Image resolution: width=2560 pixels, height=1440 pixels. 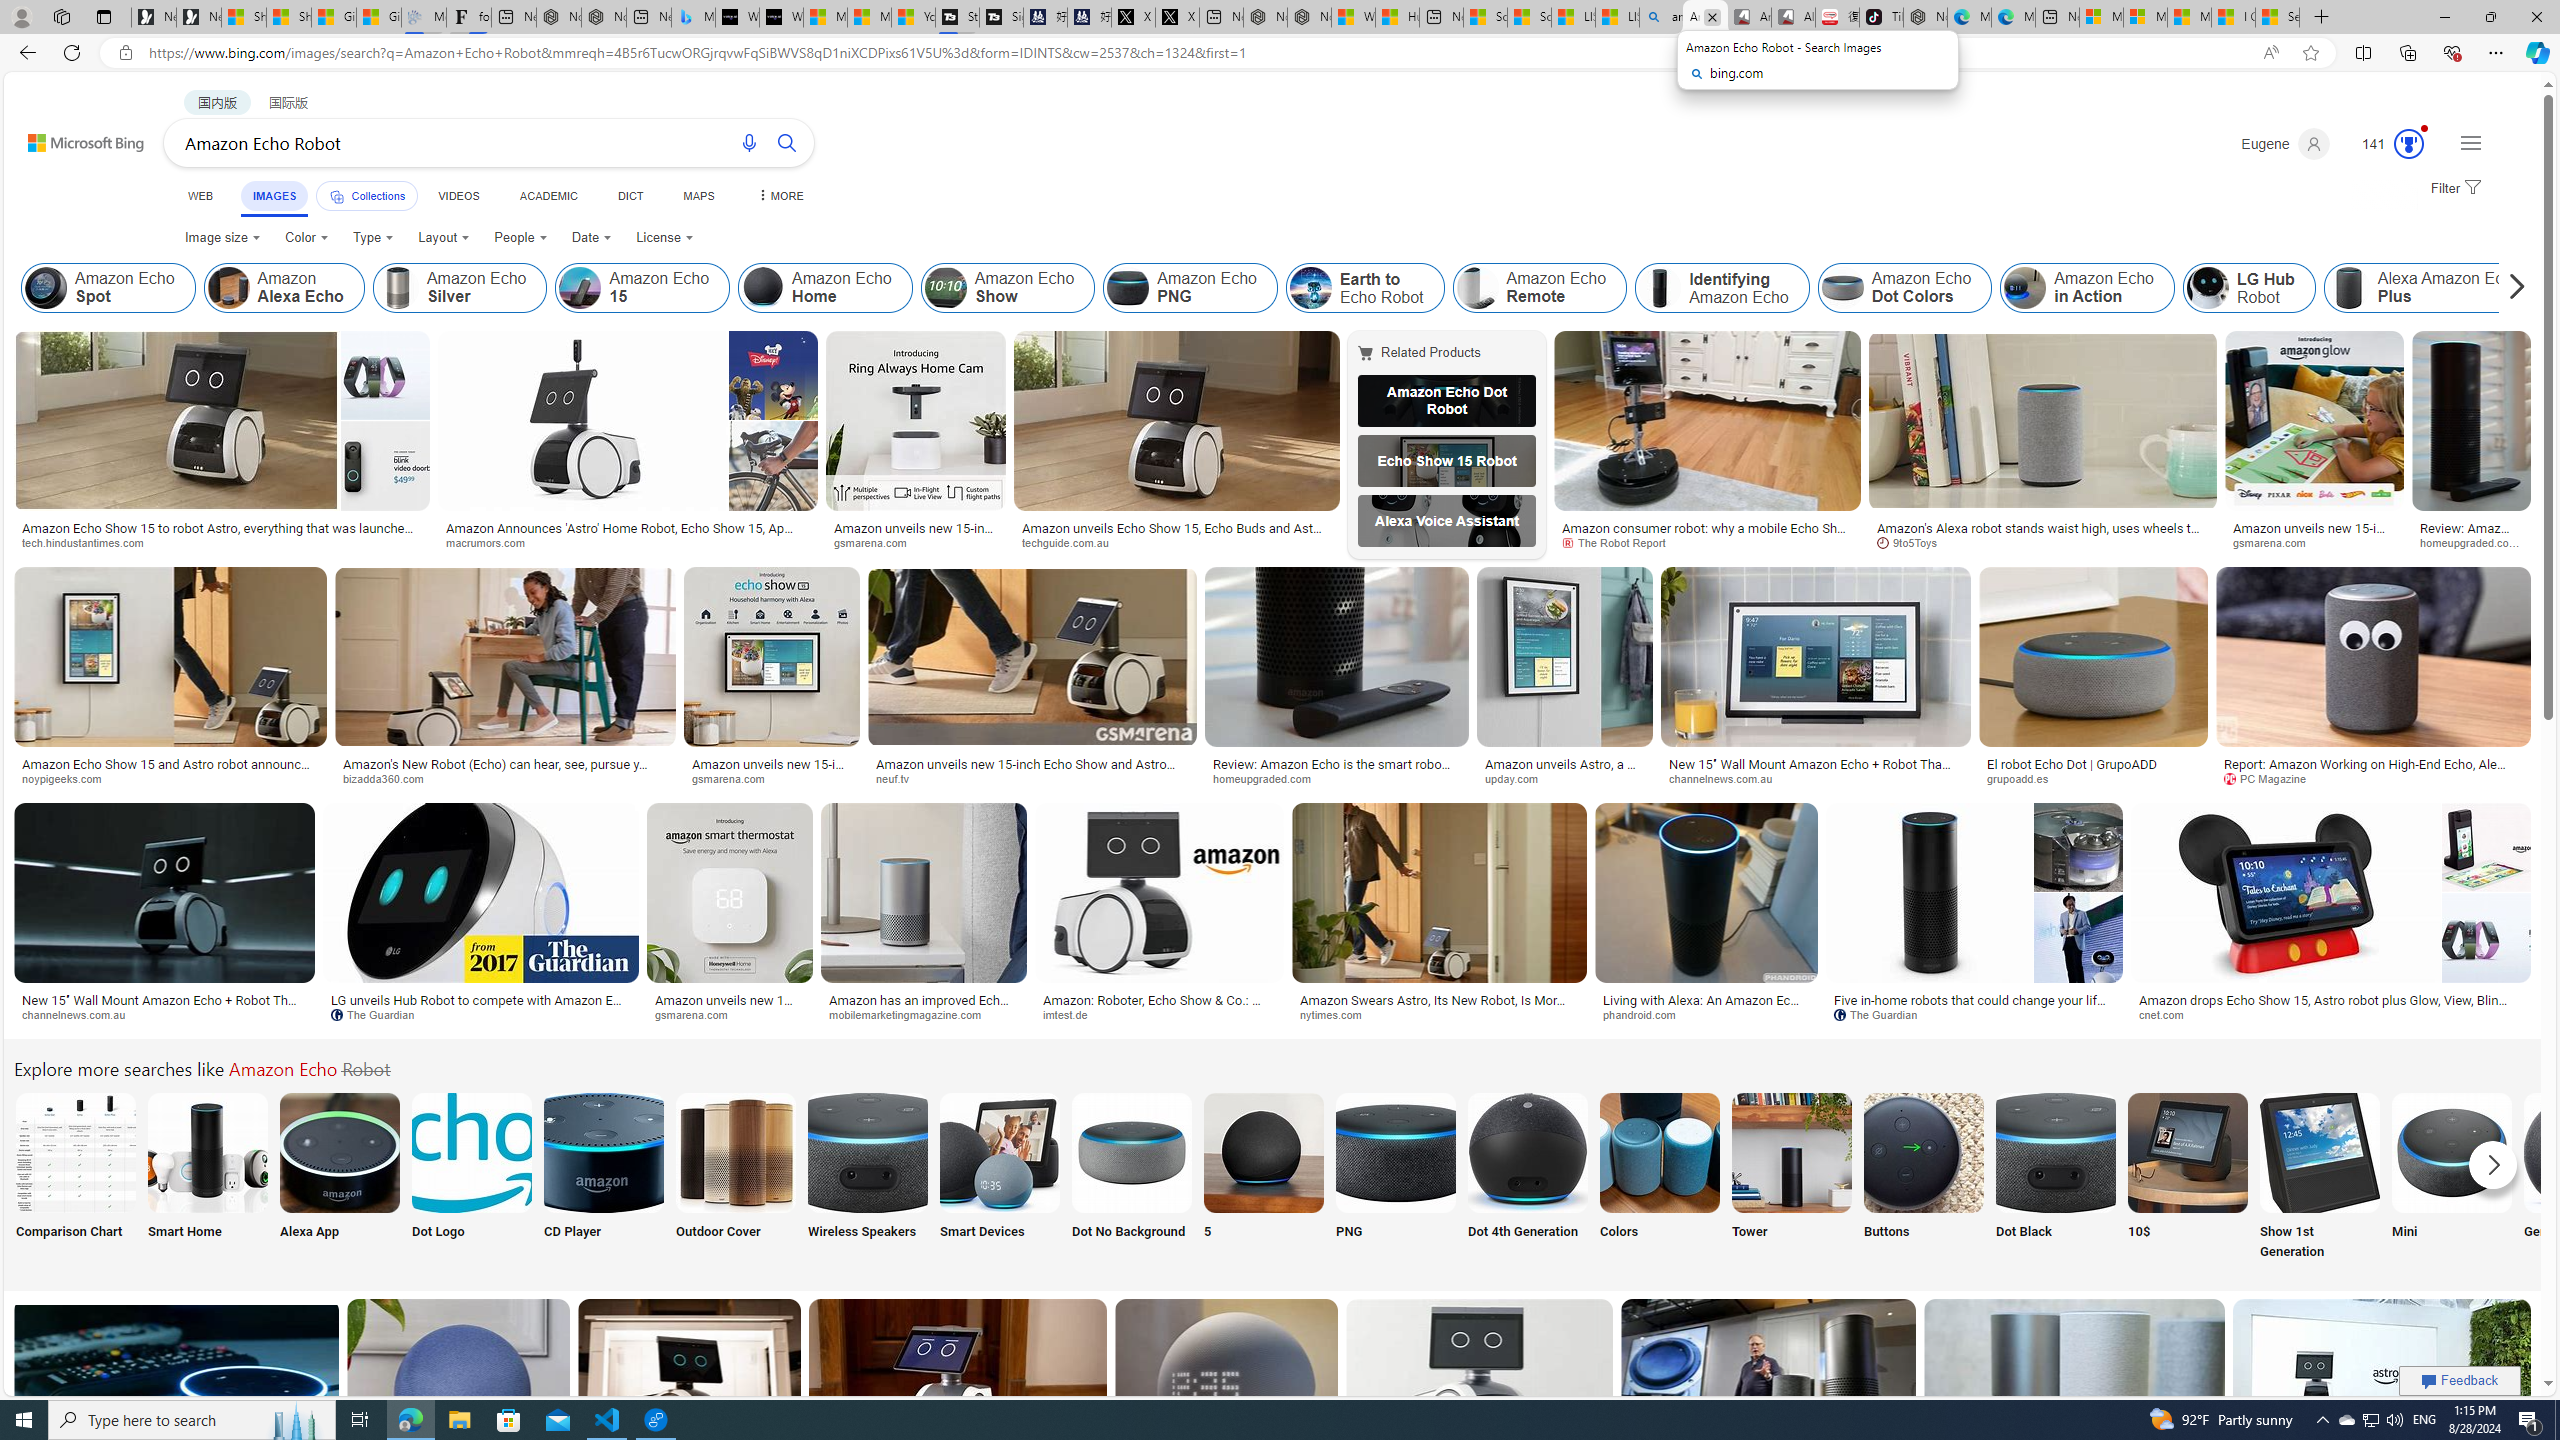 I want to click on Search button, so click(x=787, y=142).